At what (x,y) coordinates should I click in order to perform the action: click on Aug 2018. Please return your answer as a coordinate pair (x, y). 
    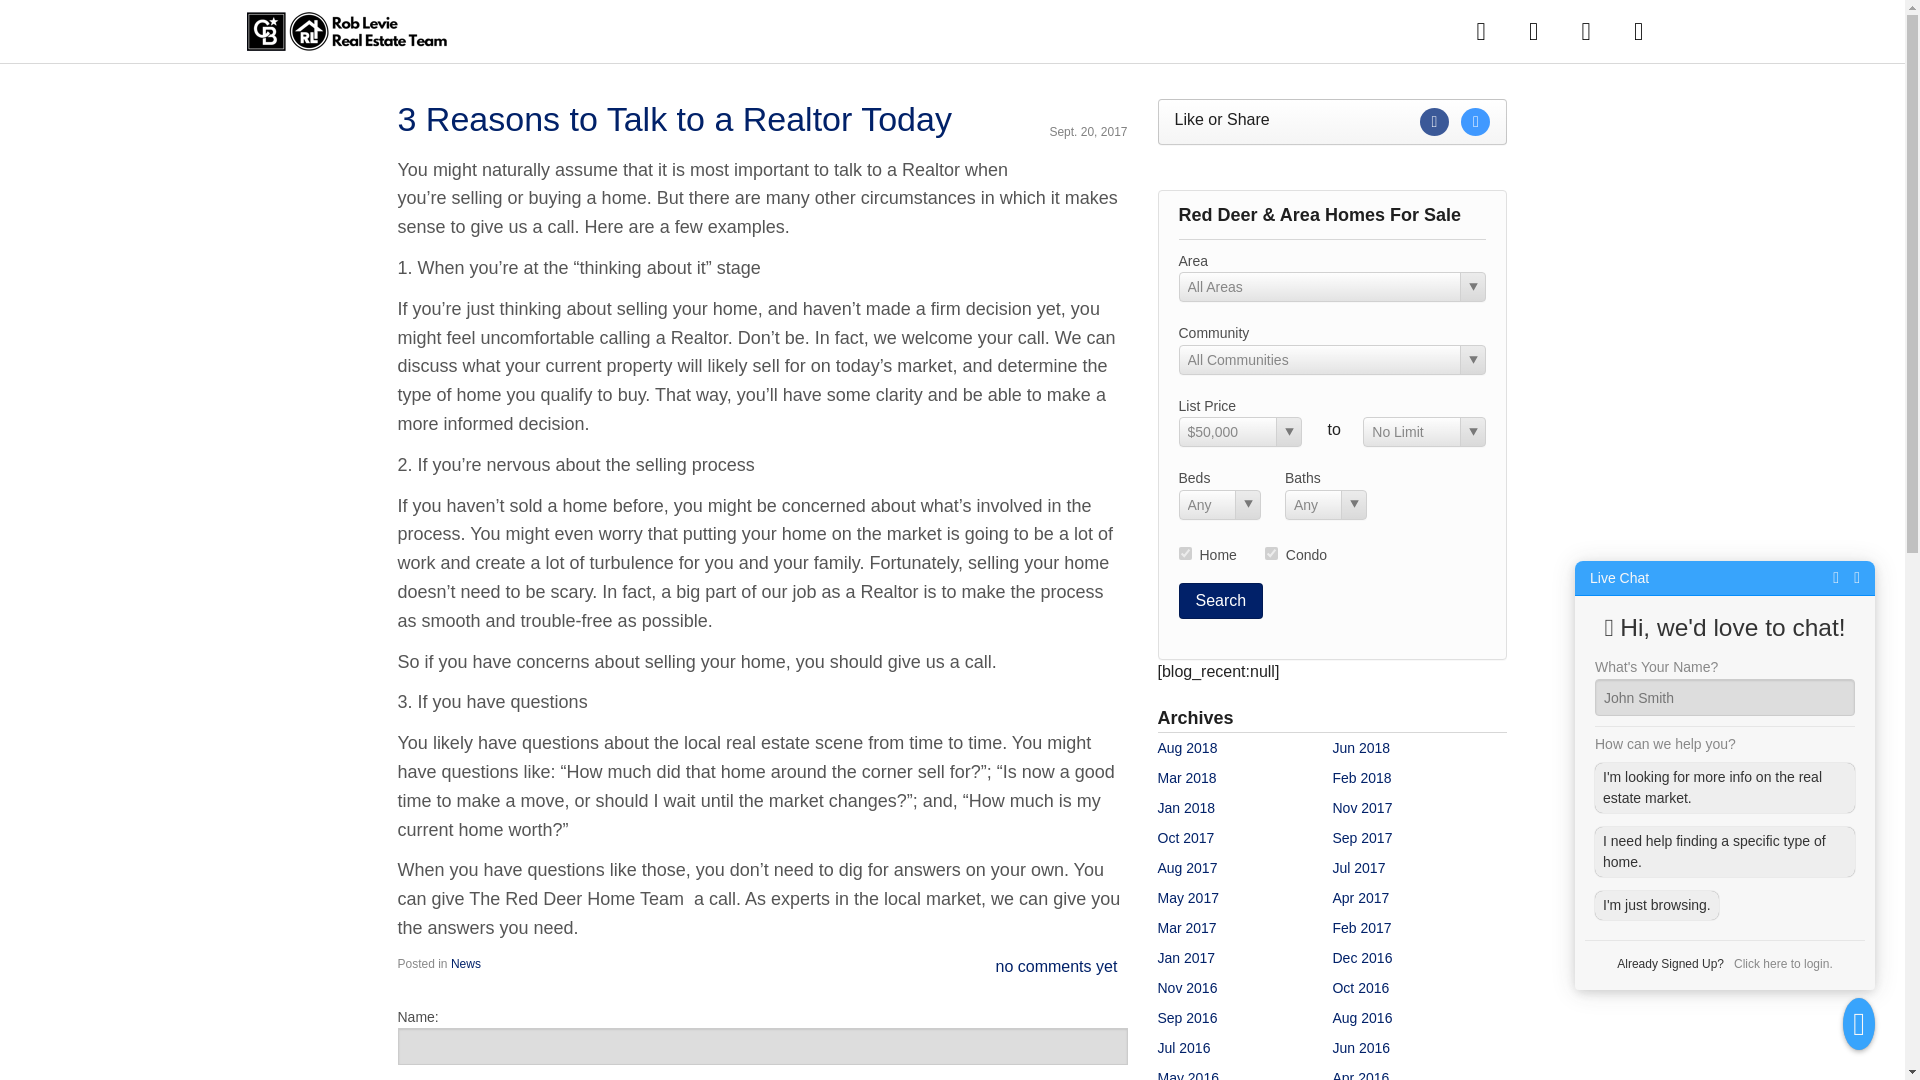
    Looking at the image, I should click on (1187, 748).